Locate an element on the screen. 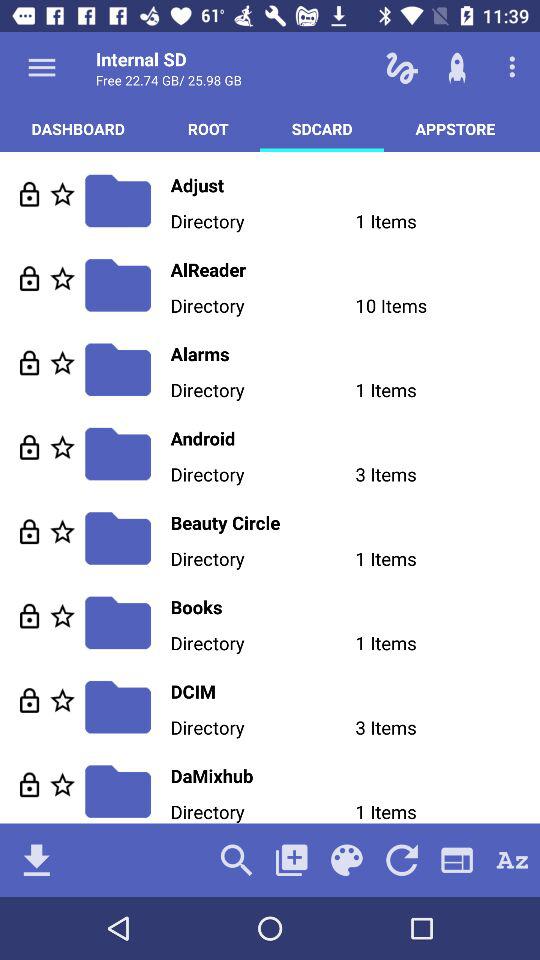 This screenshot has height=960, width=540. choose sdcard item is located at coordinates (322, 128).